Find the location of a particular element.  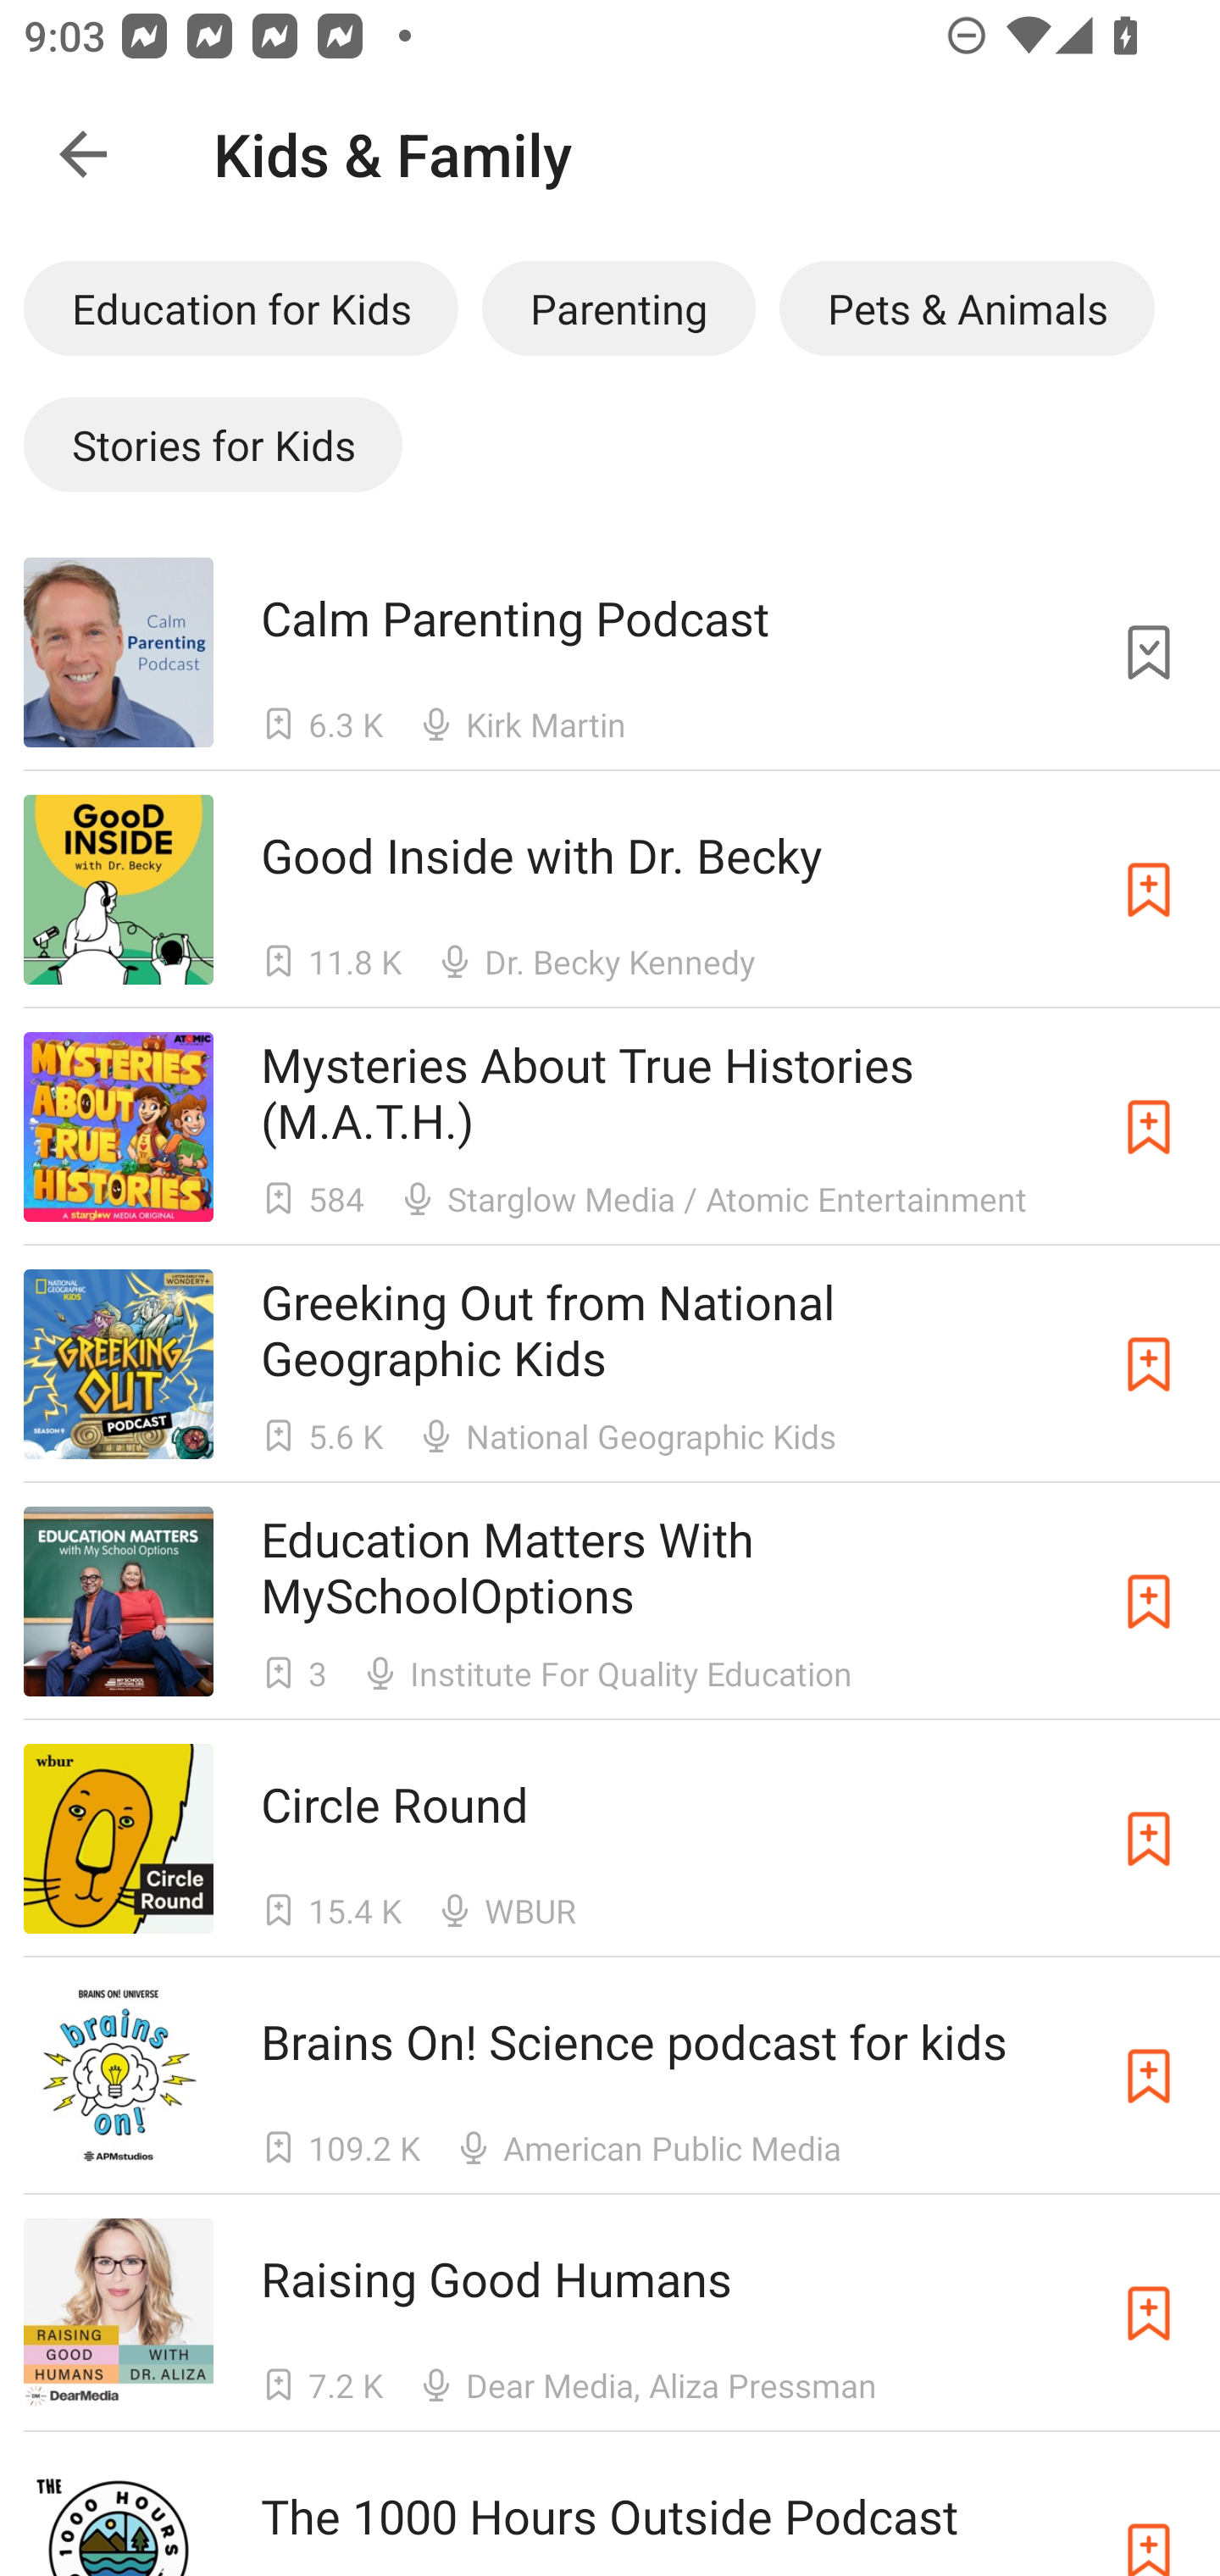

Education for Kids is located at coordinates (241, 308).